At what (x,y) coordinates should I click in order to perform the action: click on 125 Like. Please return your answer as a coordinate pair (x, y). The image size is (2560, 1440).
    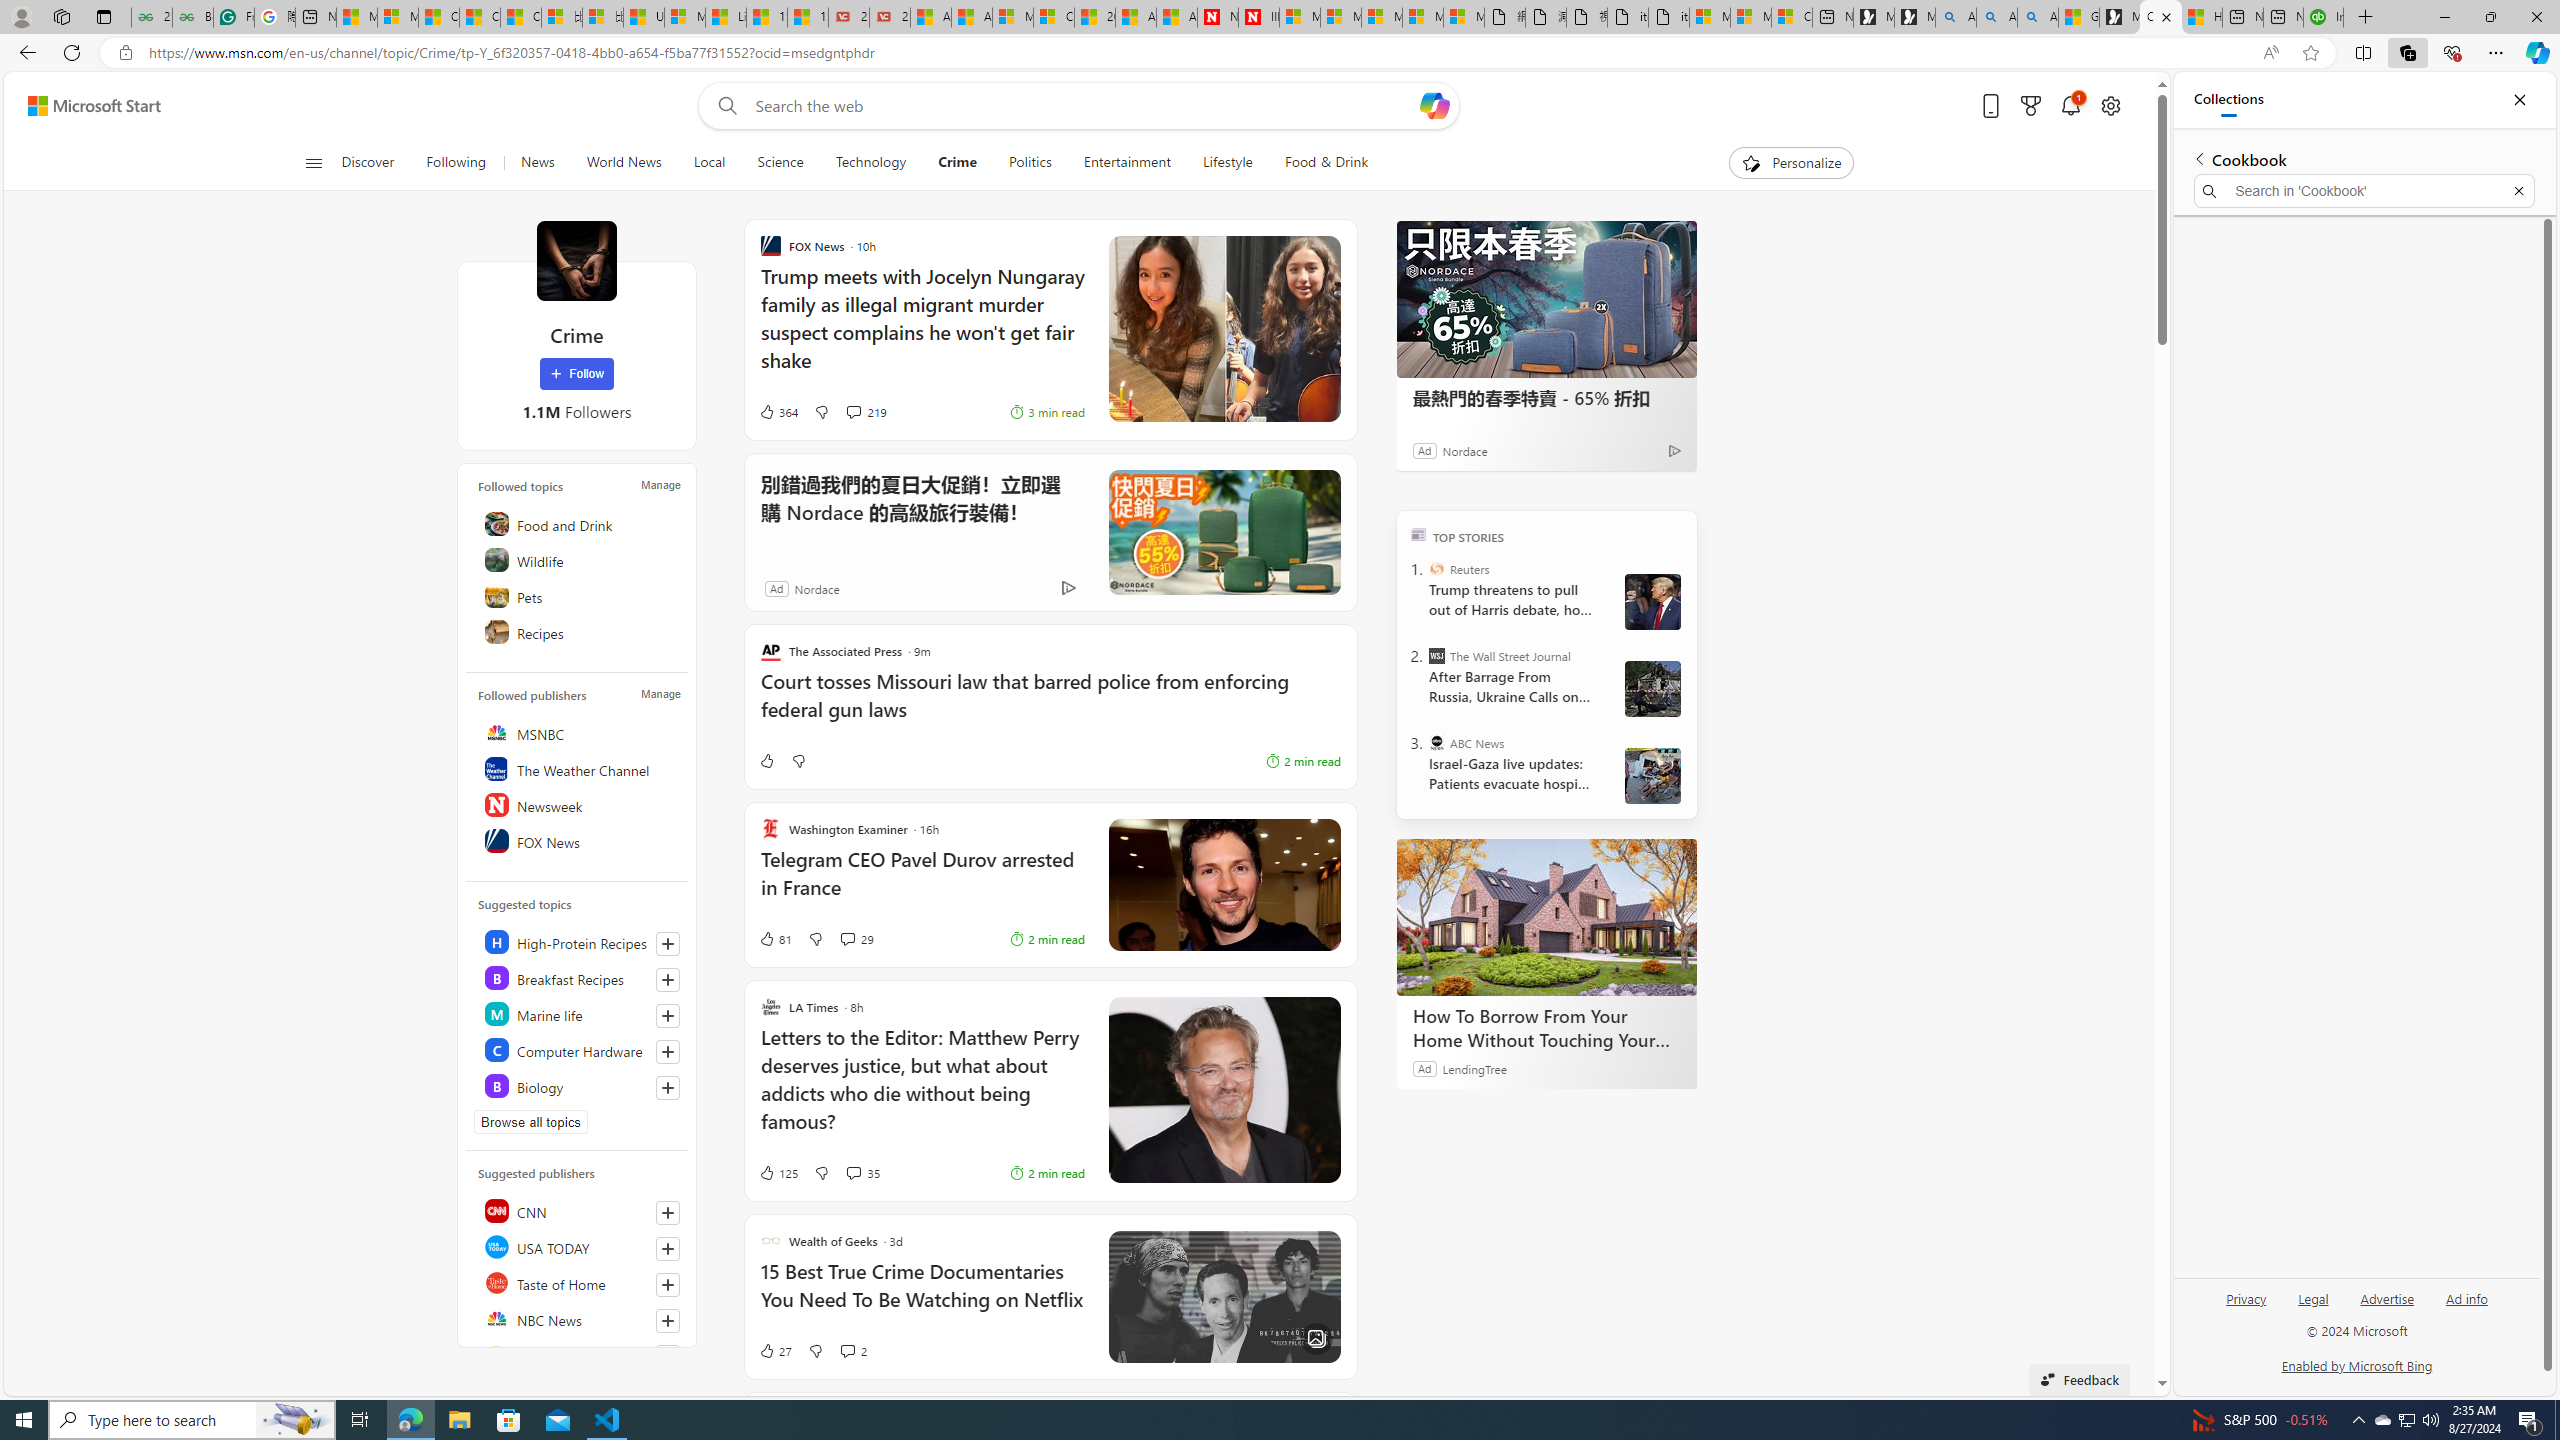
    Looking at the image, I should click on (778, 1172).